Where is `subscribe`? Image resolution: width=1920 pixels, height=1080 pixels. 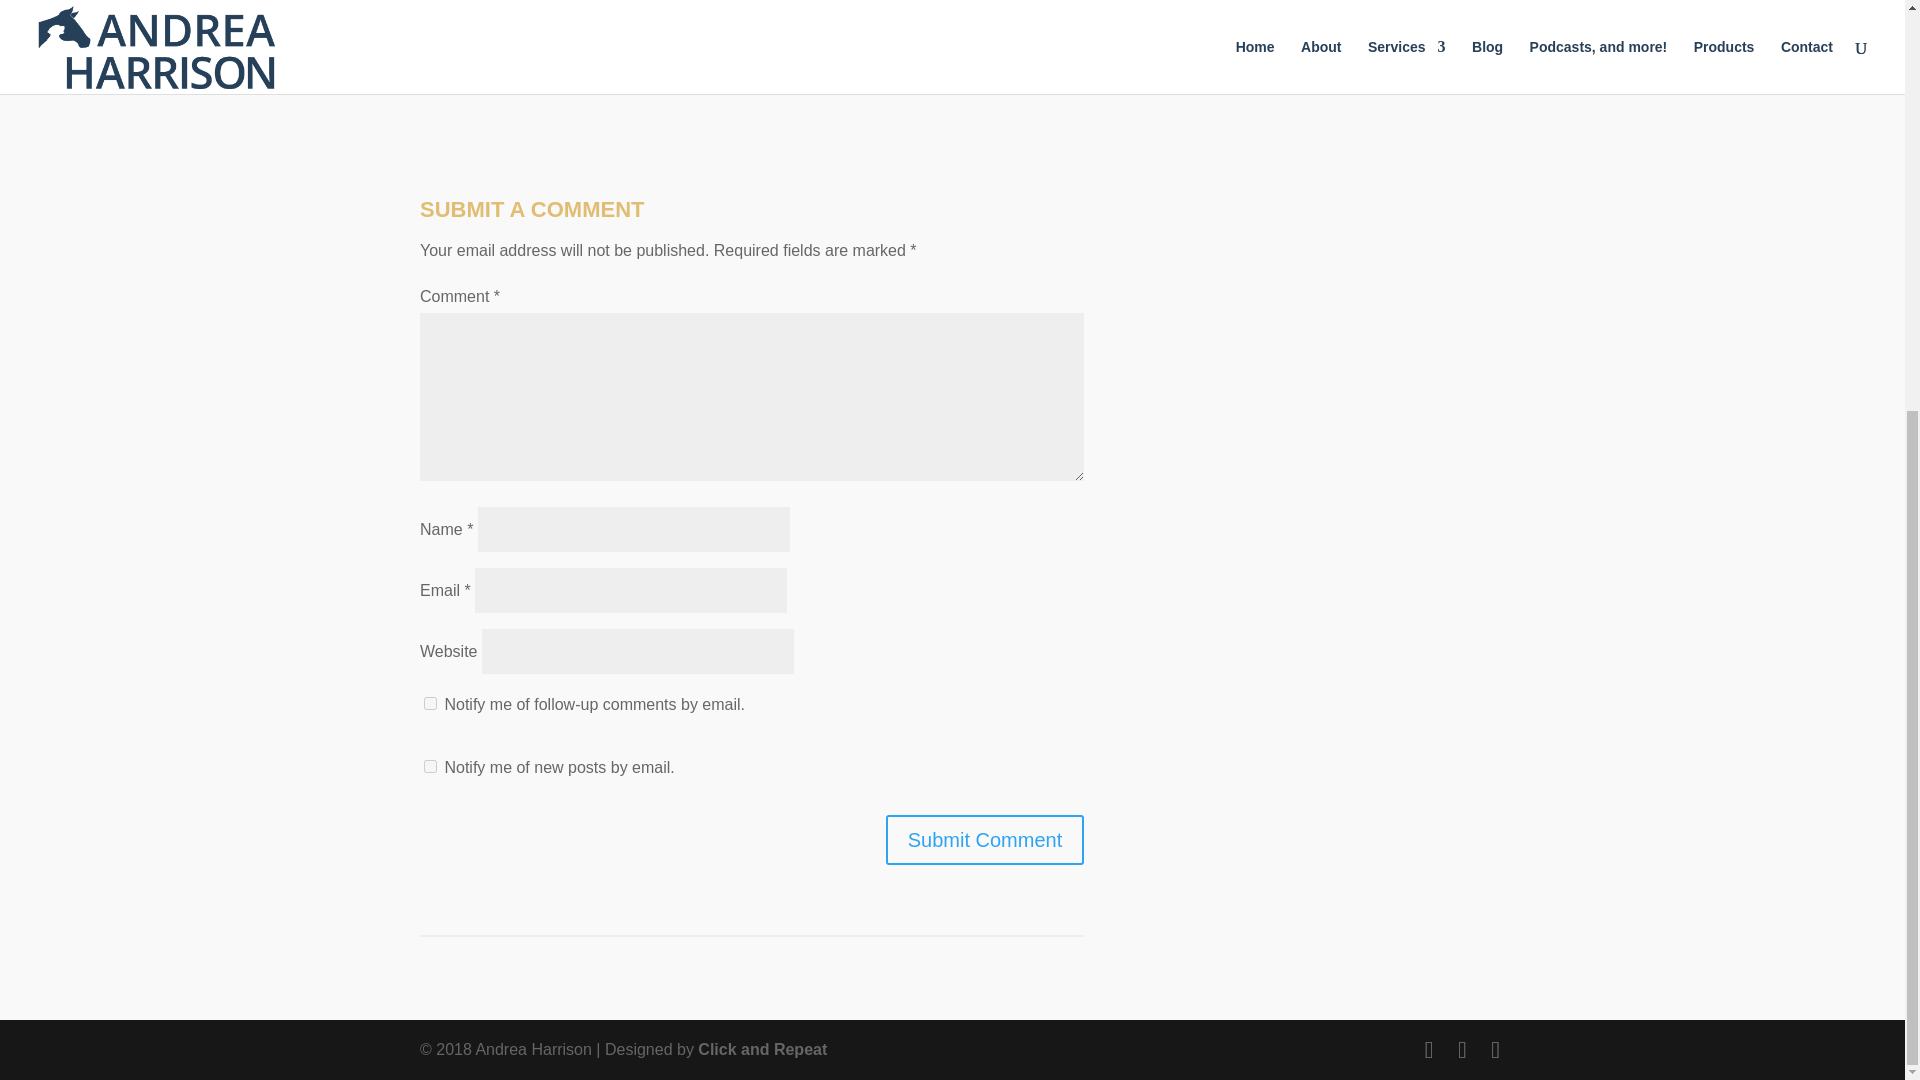
subscribe is located at coordinates (430, 702).